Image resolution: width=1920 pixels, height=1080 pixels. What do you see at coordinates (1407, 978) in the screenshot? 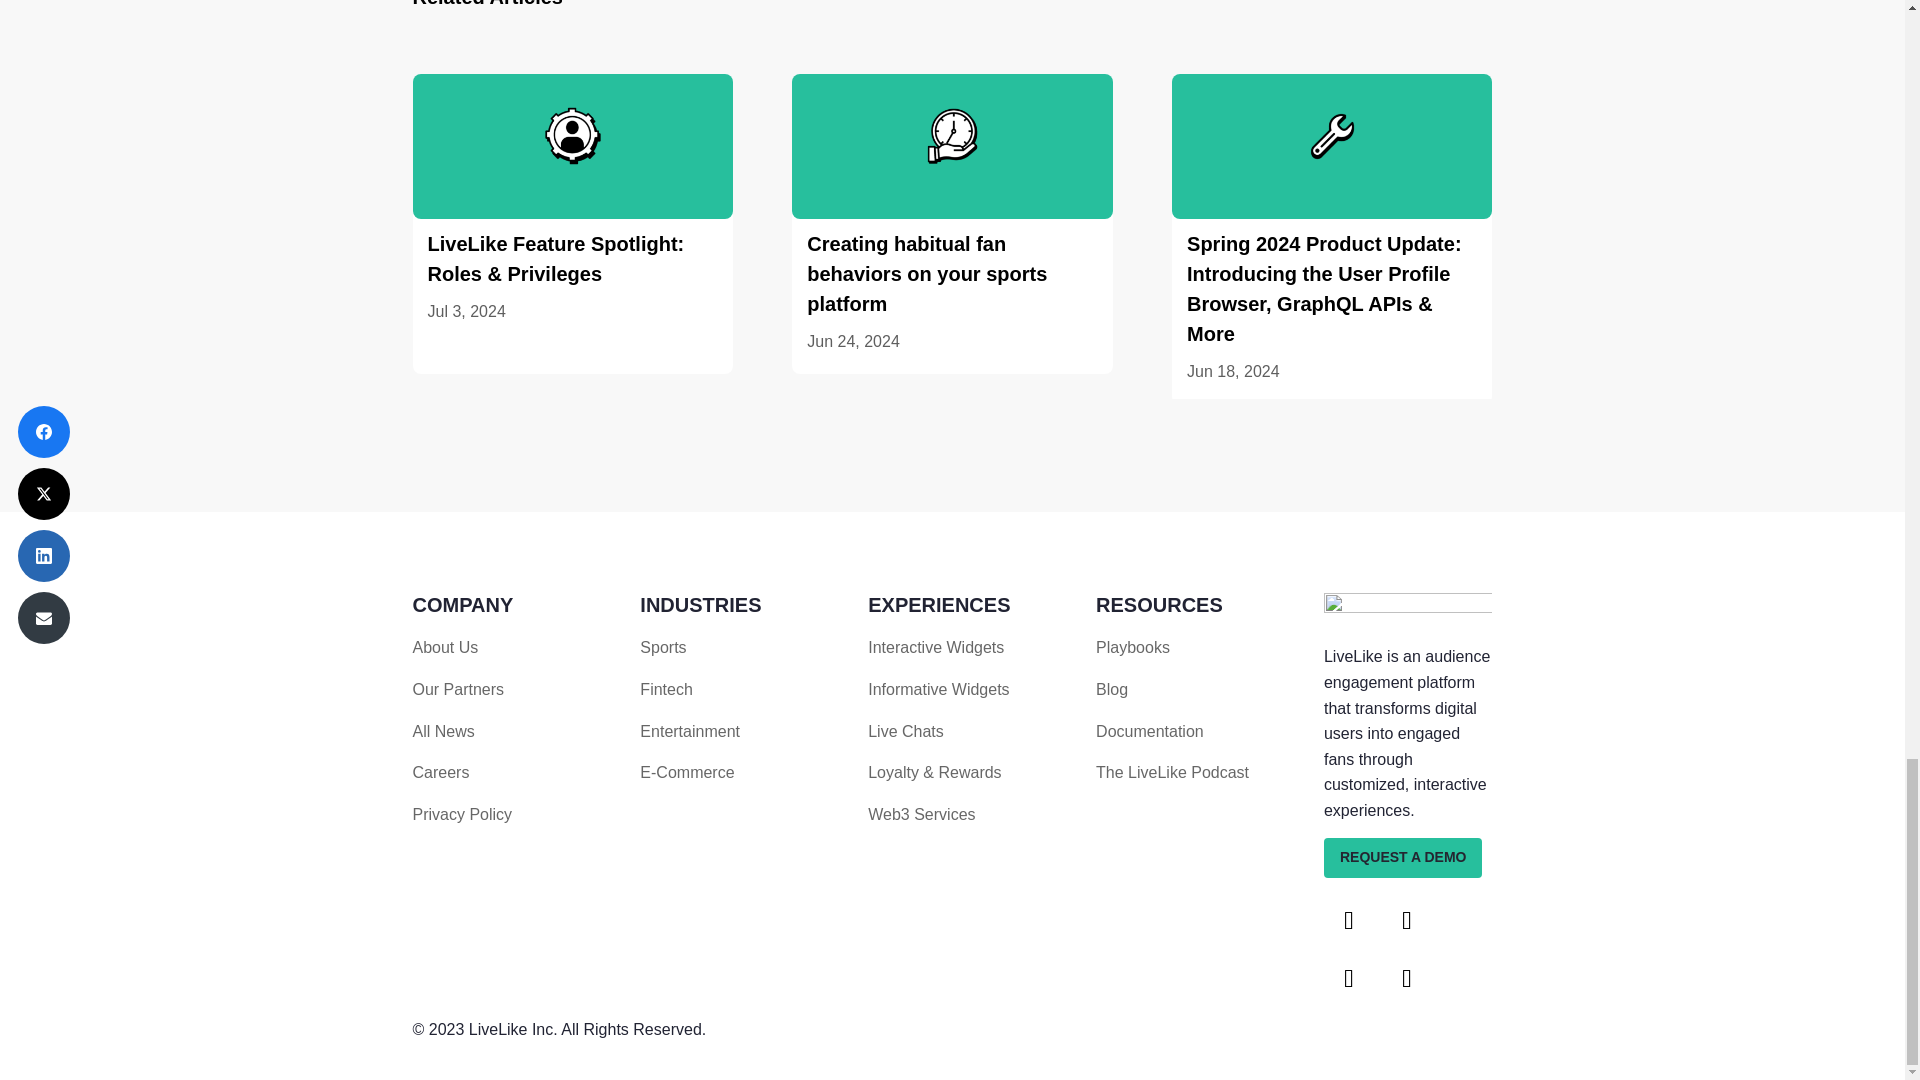
I see `Follow on Instagram` at bounding box center [1407, 978].